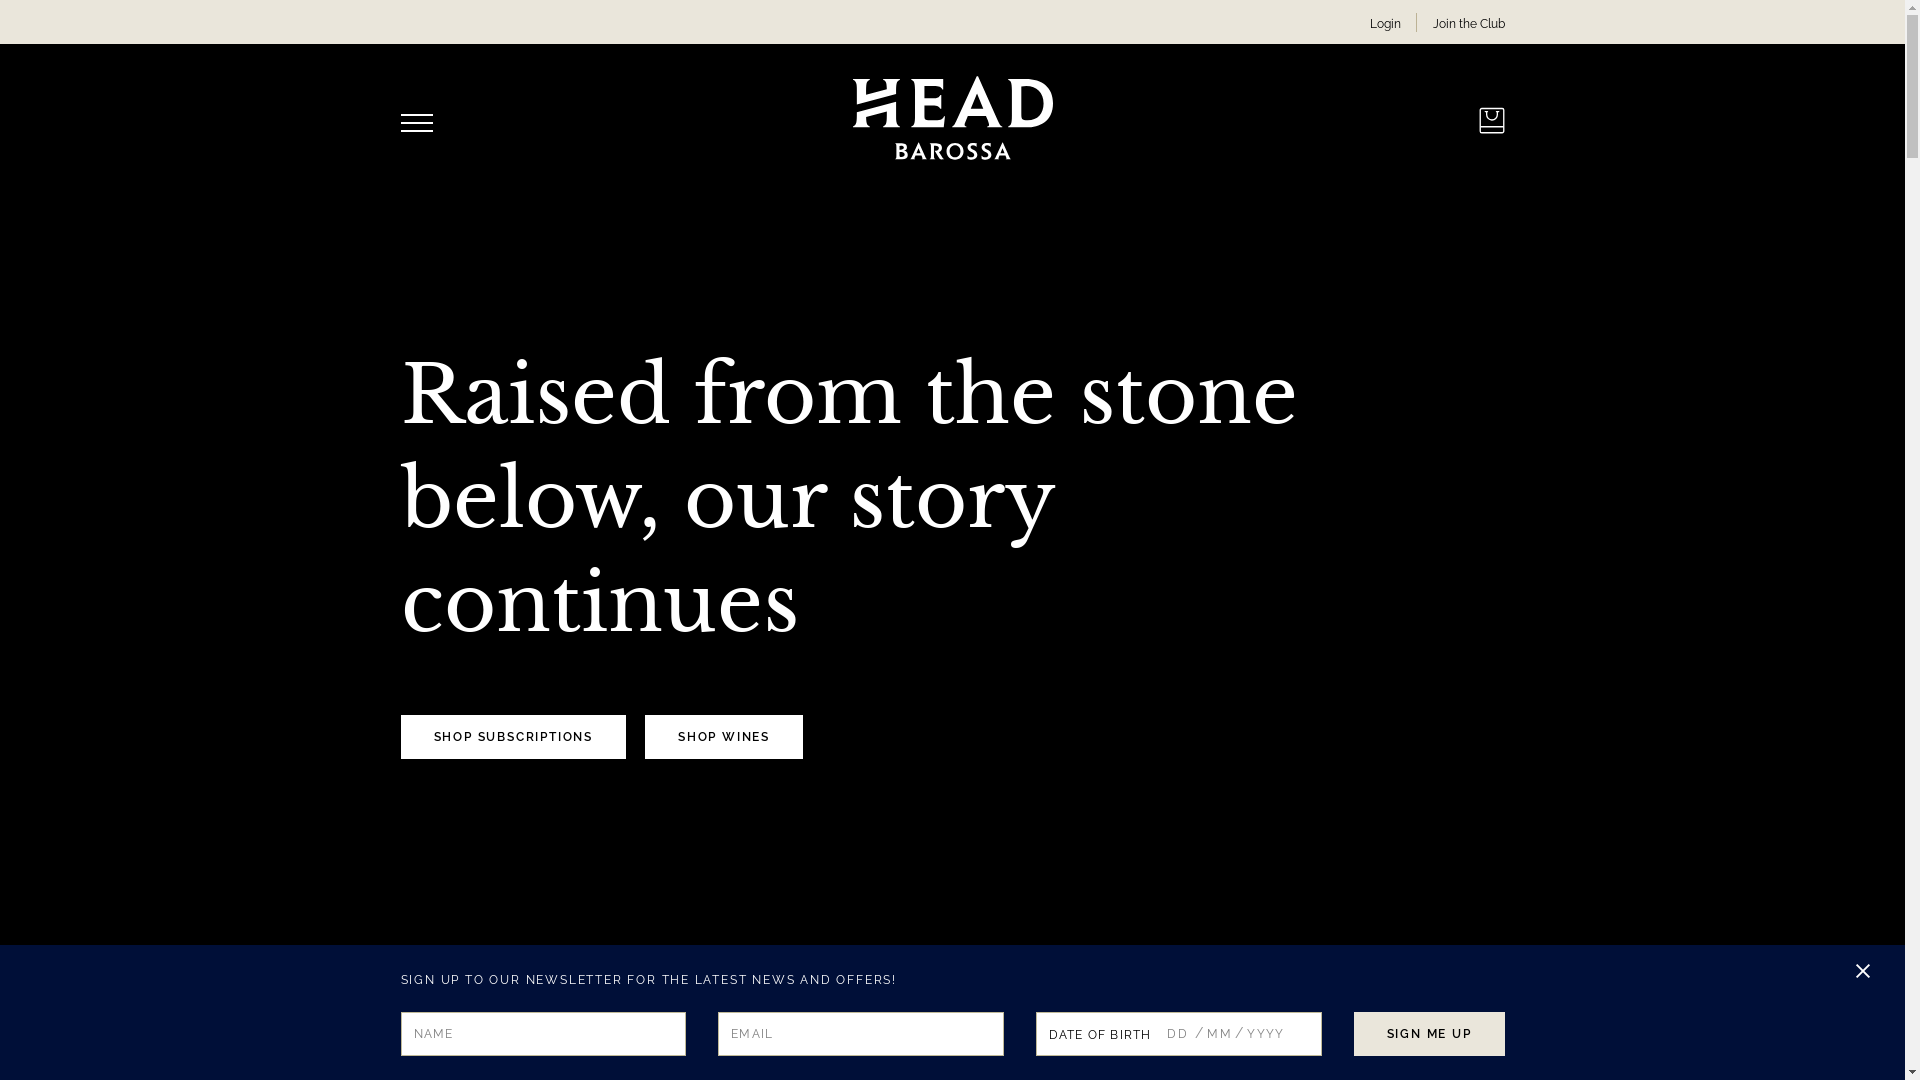  Describe the element at coordinates (724, 736) in the screenshot. I see `SHOP WINES` at that location.